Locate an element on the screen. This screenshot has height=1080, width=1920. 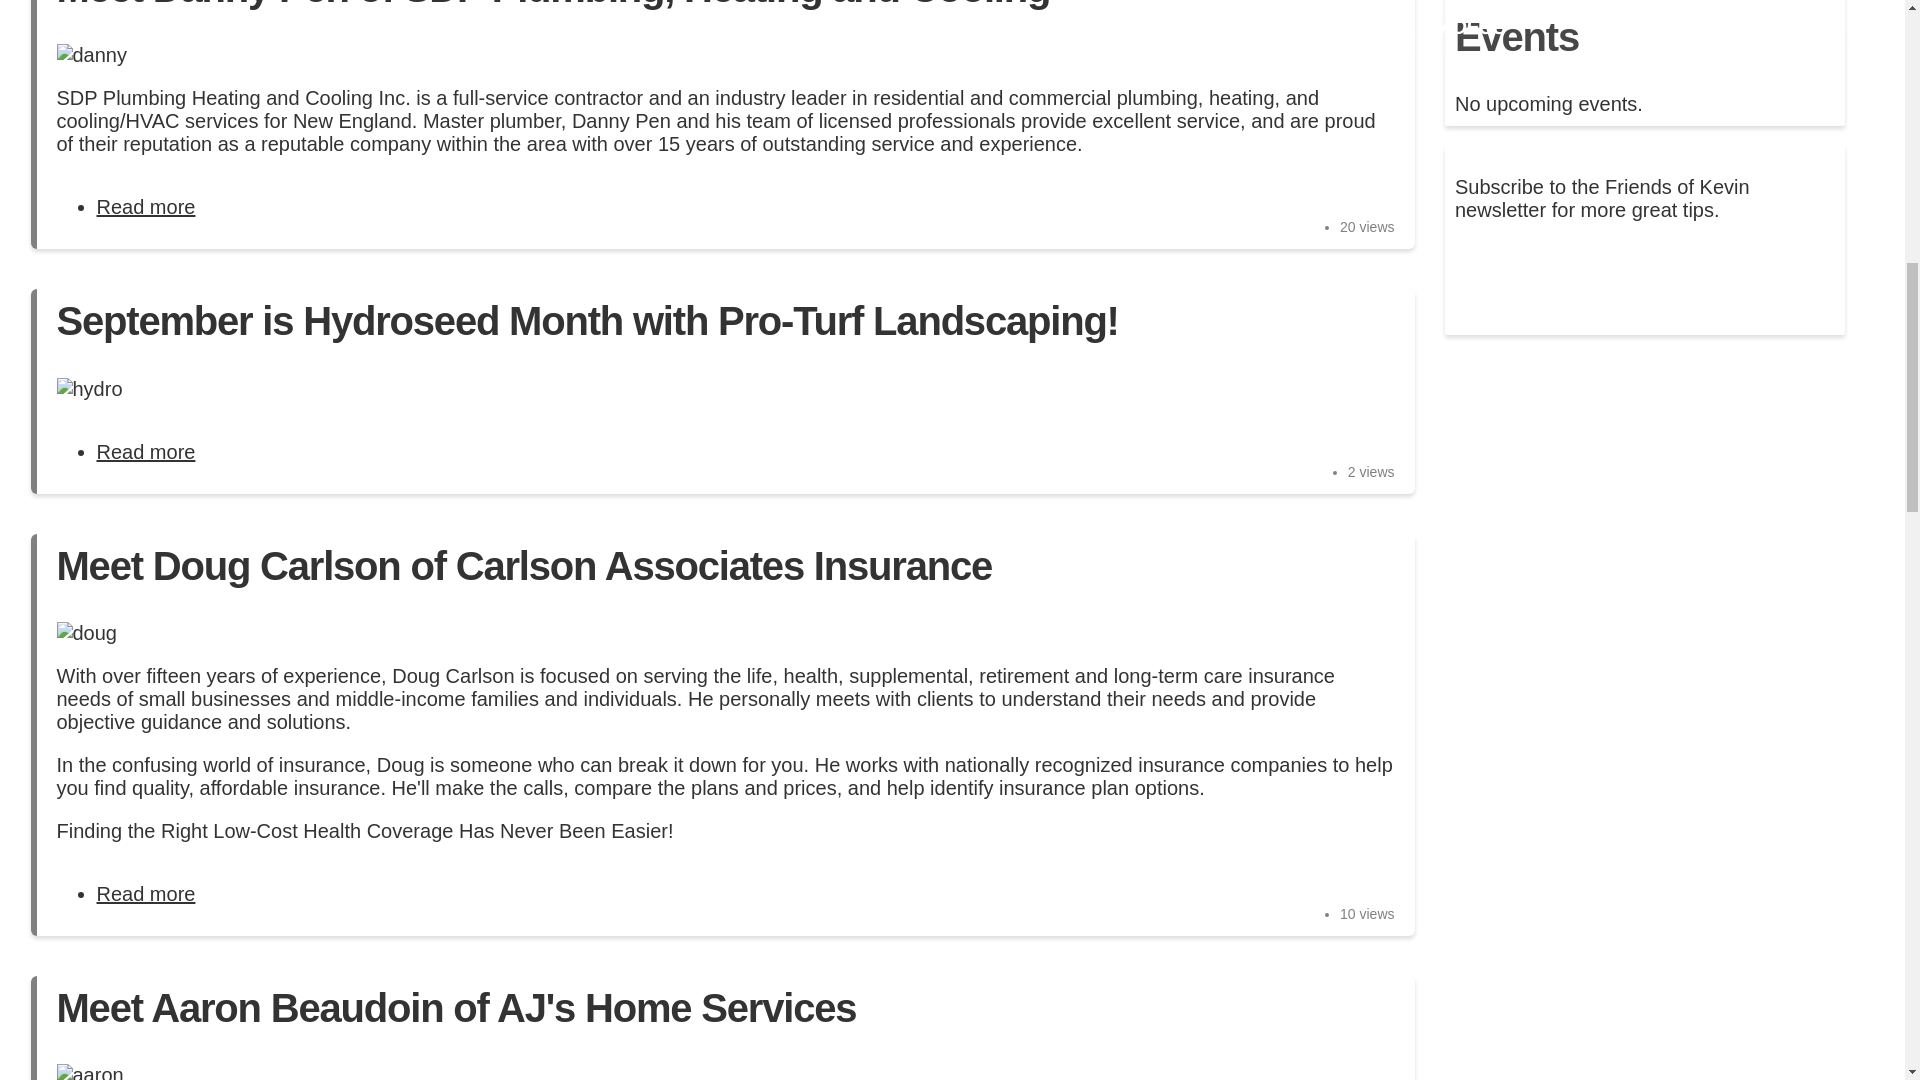
danny is located at coordinates (90, 55).